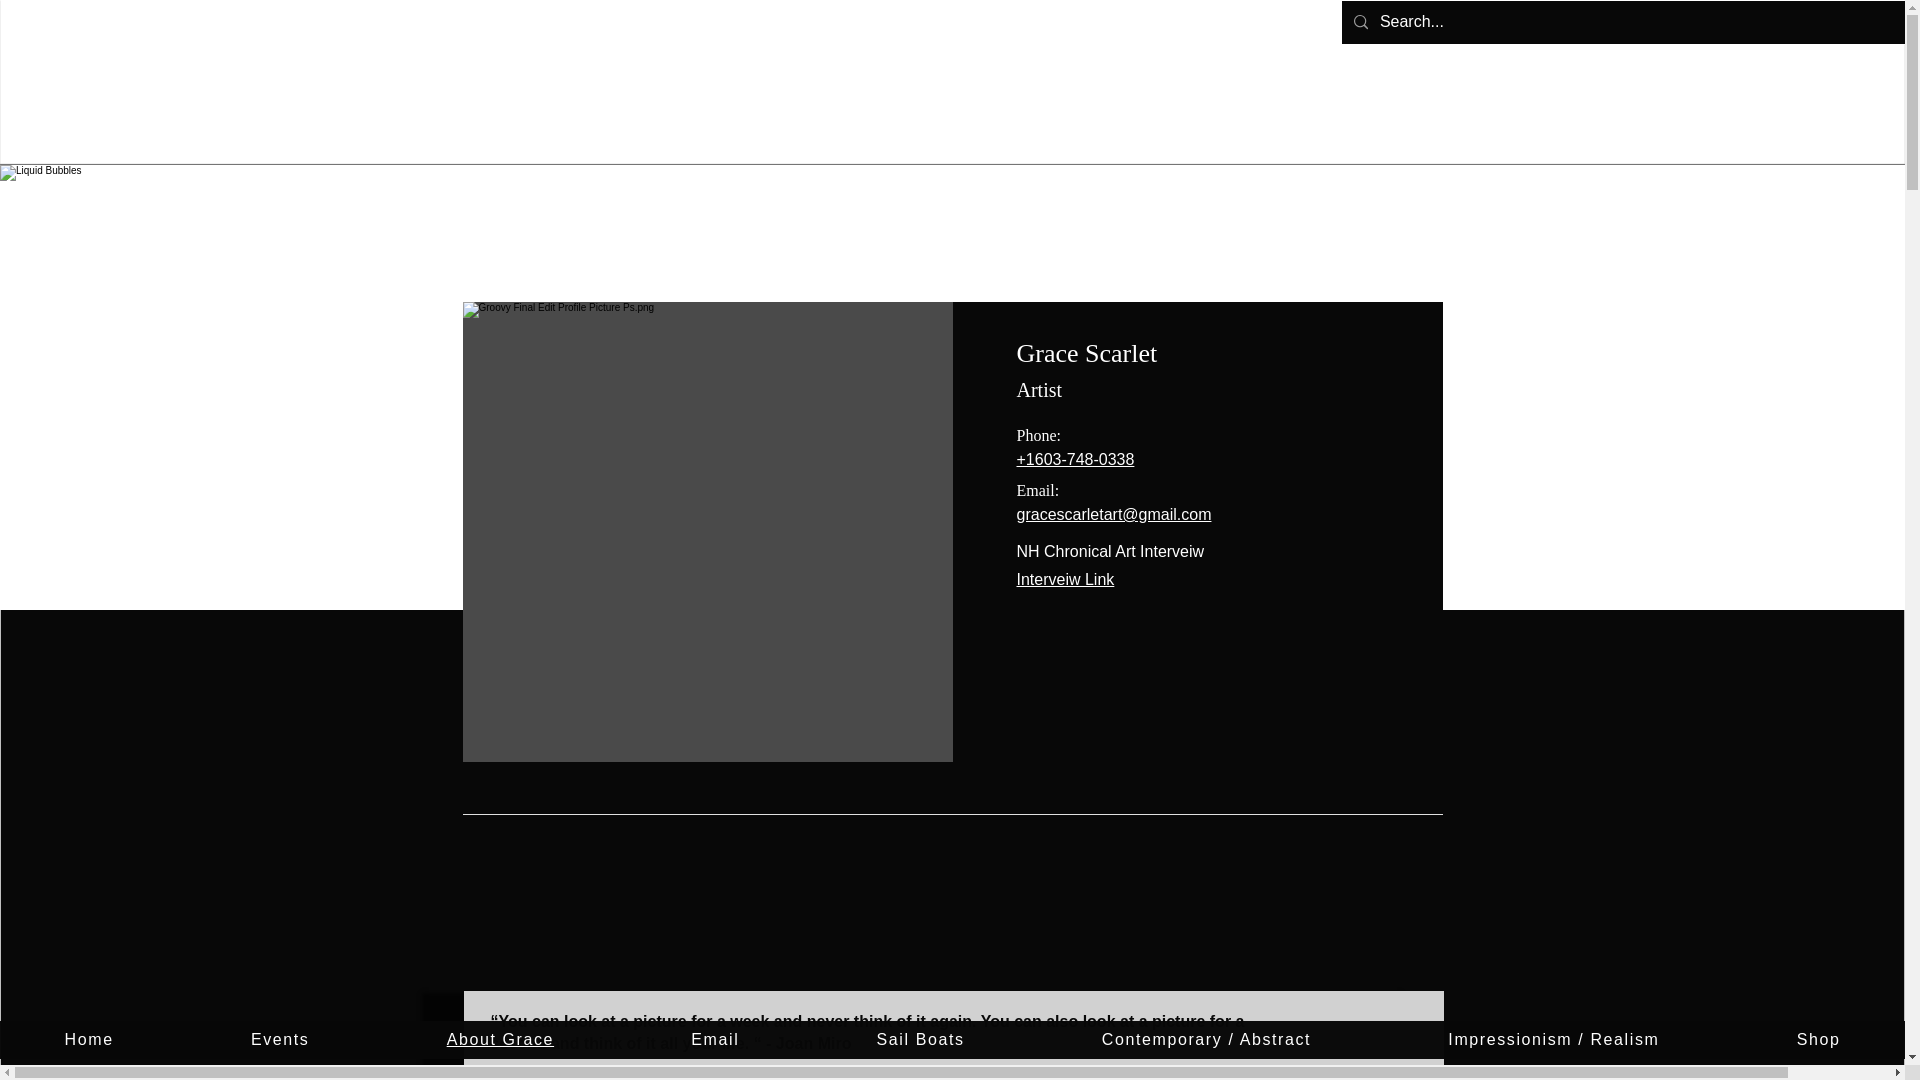  What do you see at coordinates (1064, 579) in the screenshot?
I see `Interveiw Link` at bounding box center [1064, 579].